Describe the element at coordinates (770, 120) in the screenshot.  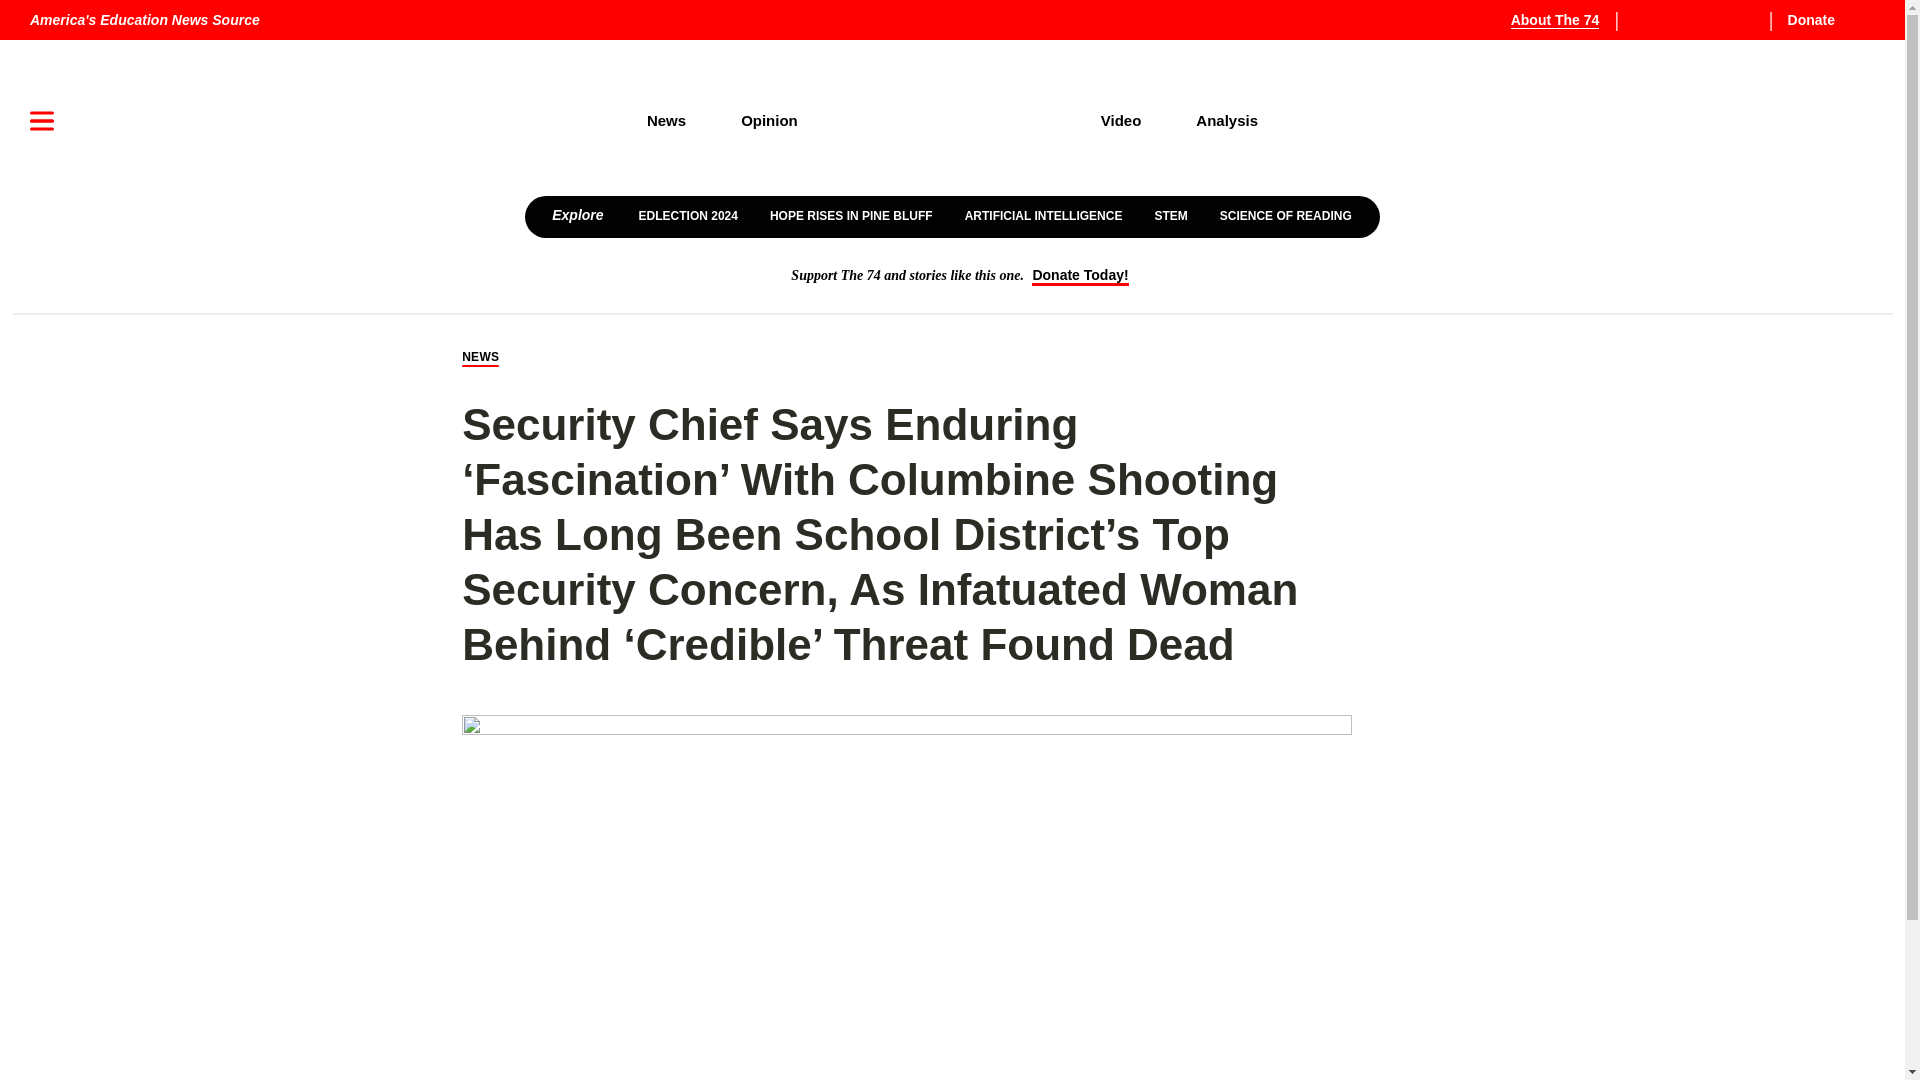
I see `Opinion` at that location.